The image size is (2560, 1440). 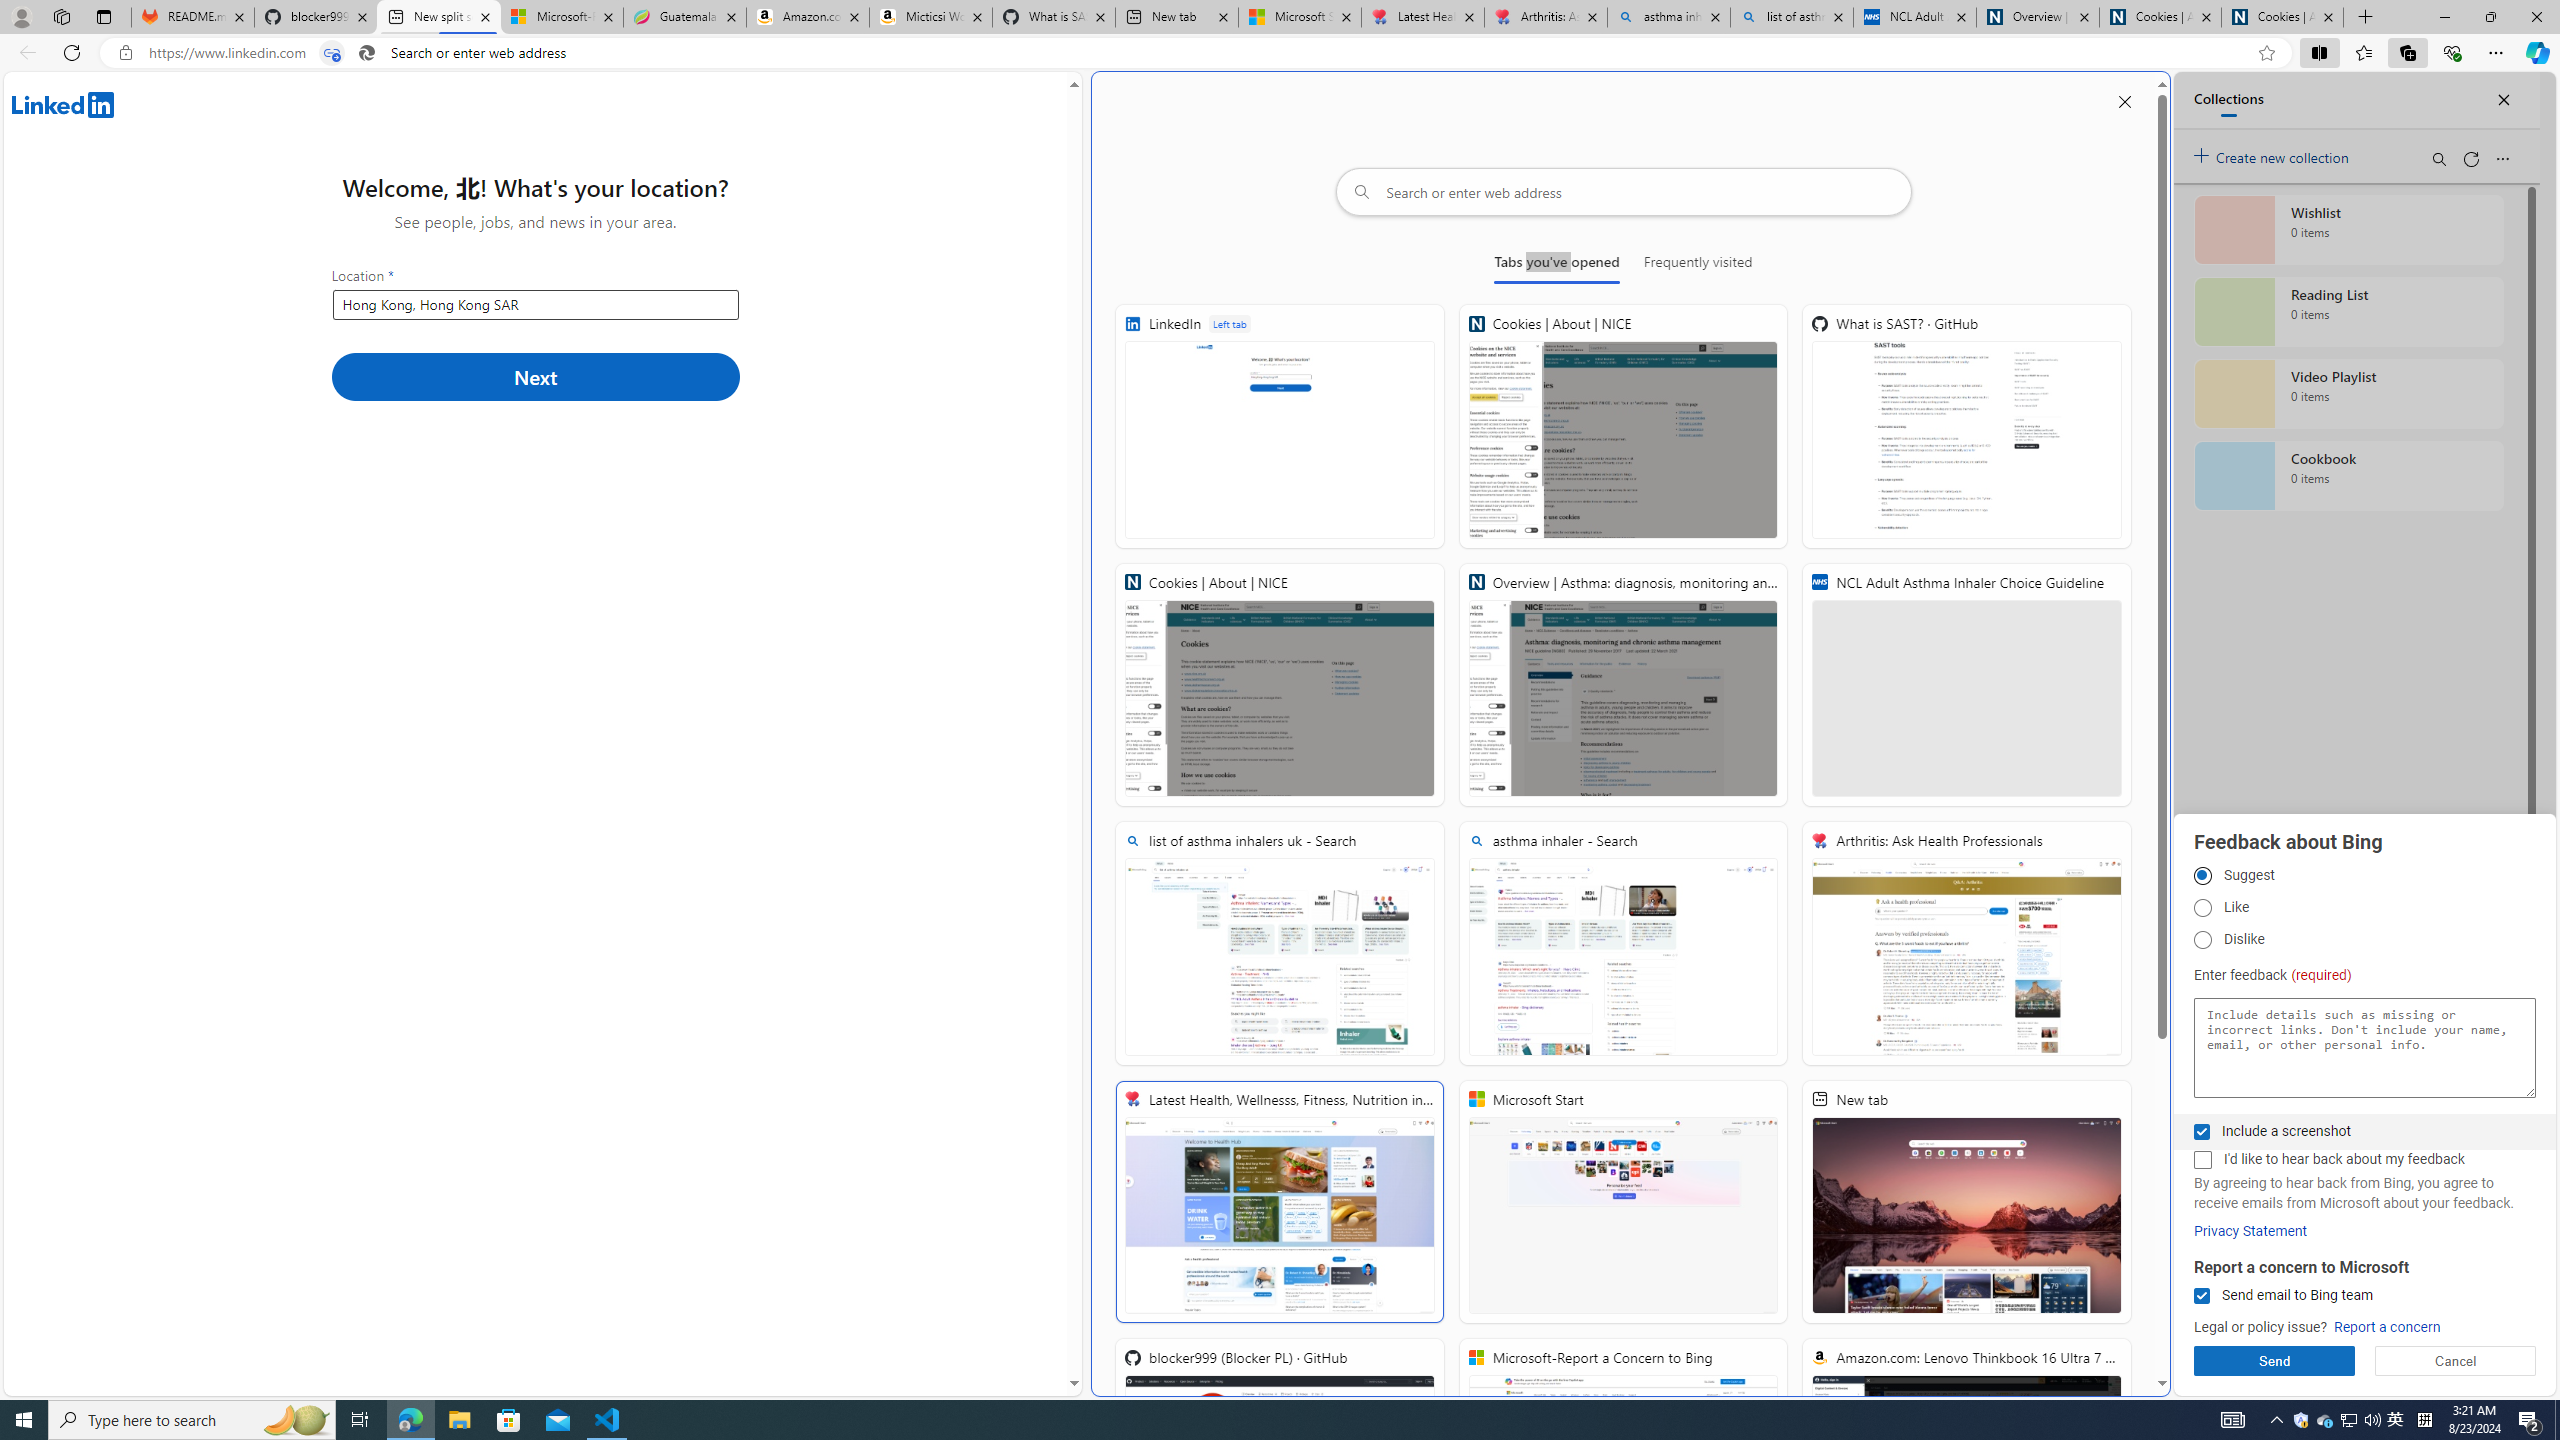 What do you see at coordinates (1558, 266) in the screenshot?
I see `Tabs you've opened` at bounding box center [1558, 266].